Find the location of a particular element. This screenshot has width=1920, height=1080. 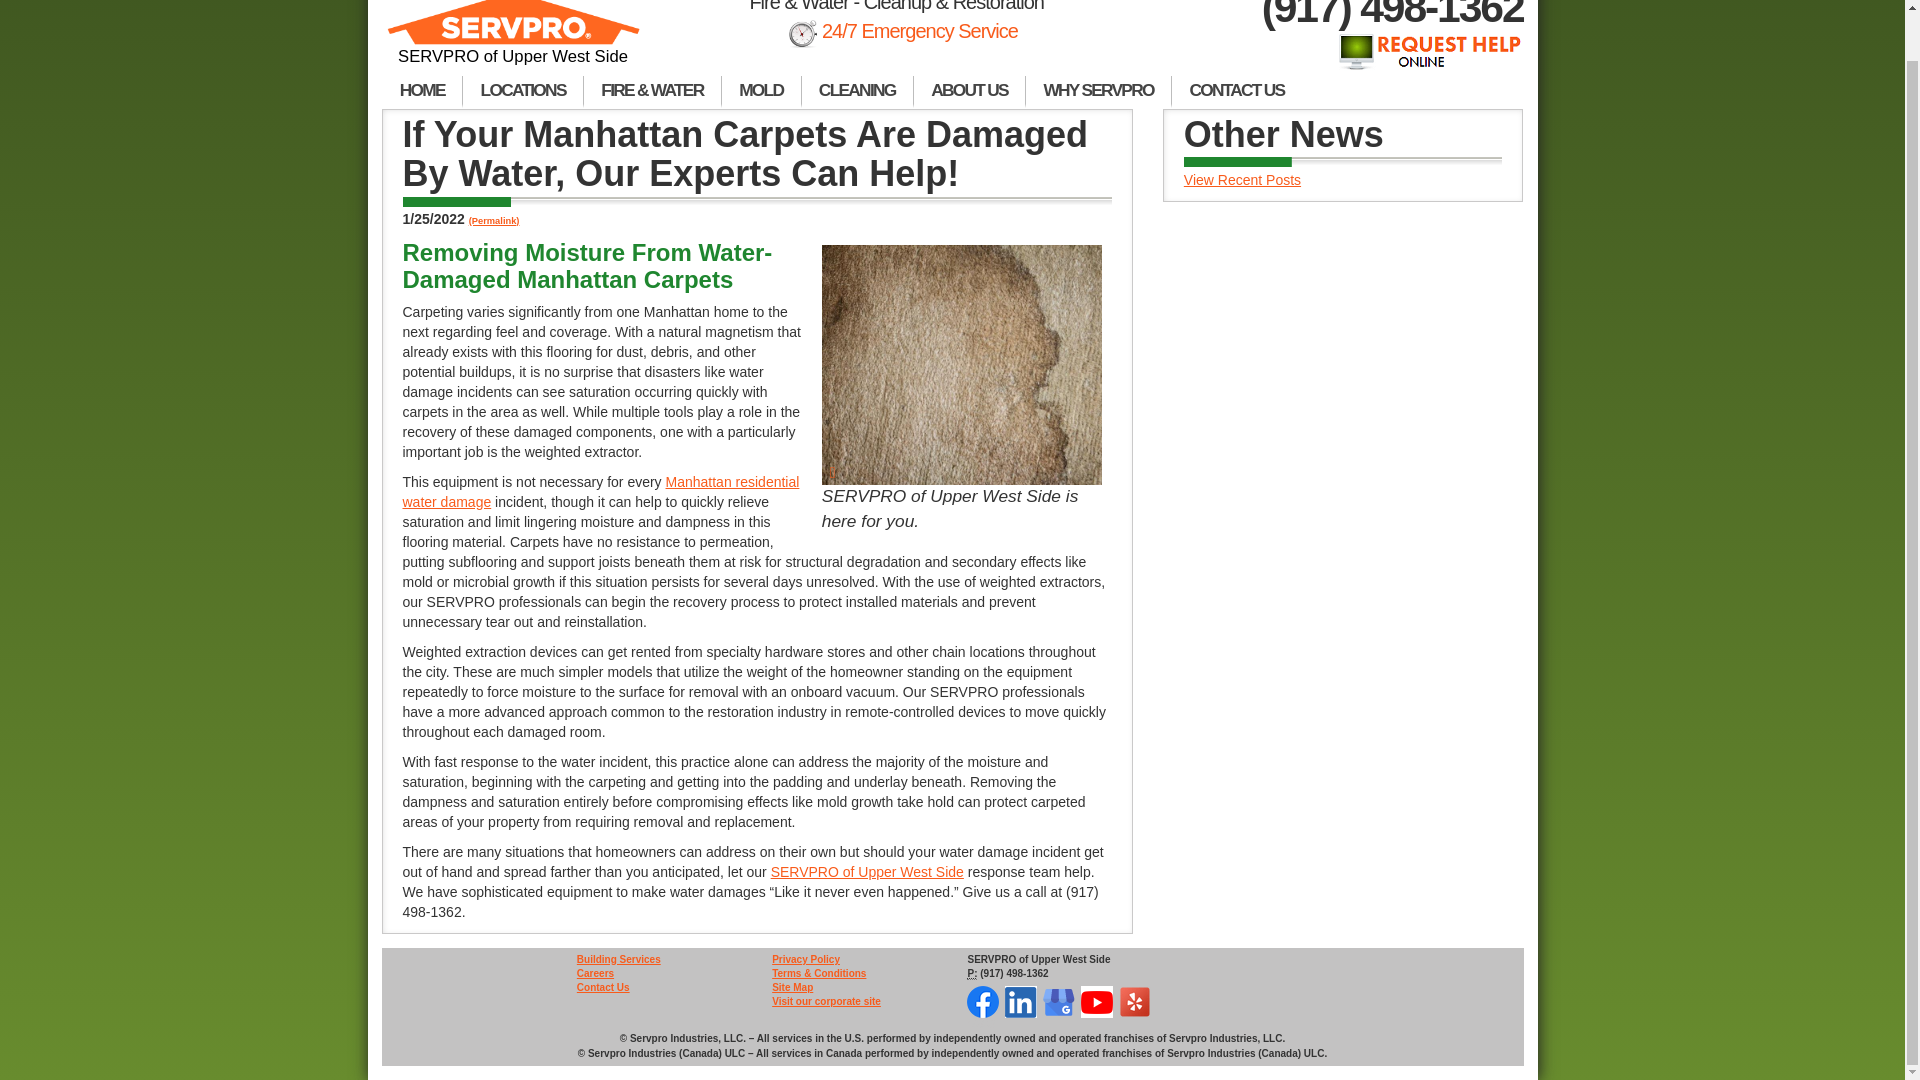

CLEANING is located at coordinates (858, 92).